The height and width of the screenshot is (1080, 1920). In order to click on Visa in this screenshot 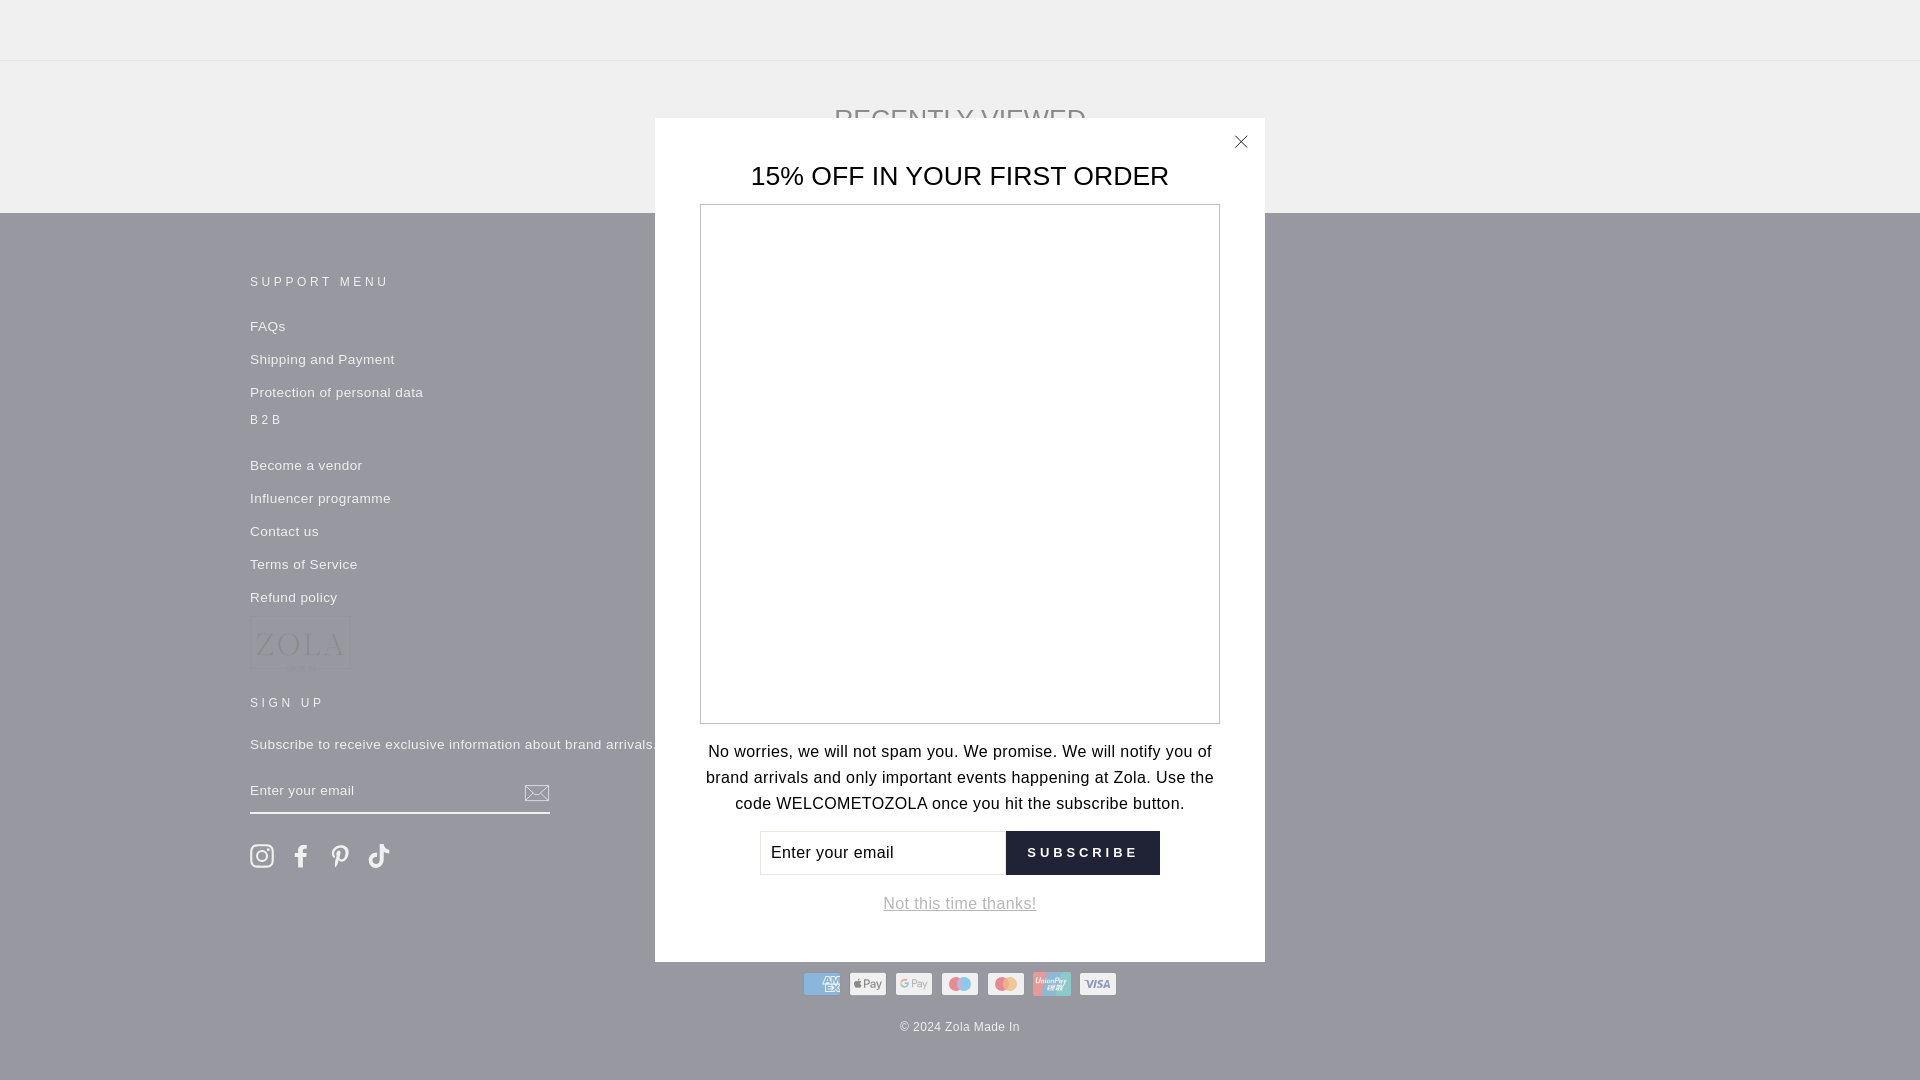, I will do `click(1098, 984)`.